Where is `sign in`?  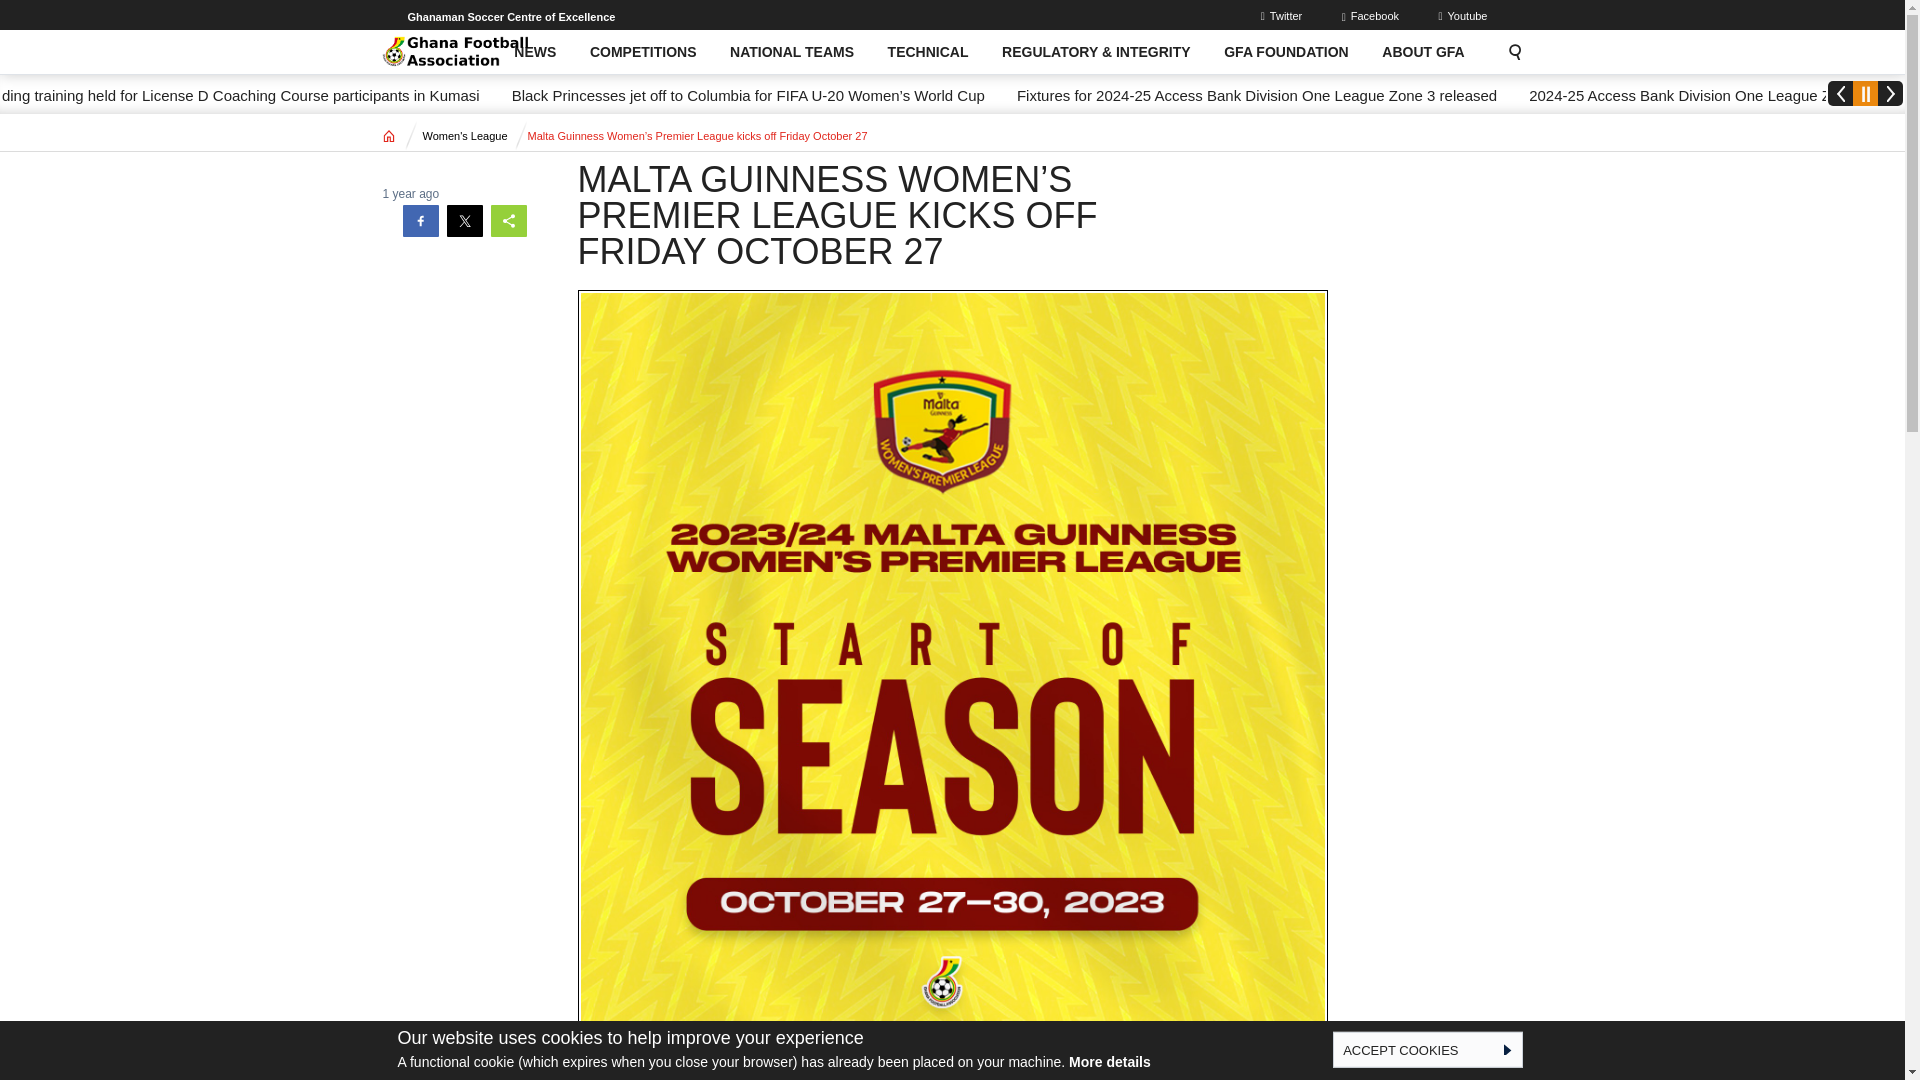 sign in is located at coordinates (1464, 15).